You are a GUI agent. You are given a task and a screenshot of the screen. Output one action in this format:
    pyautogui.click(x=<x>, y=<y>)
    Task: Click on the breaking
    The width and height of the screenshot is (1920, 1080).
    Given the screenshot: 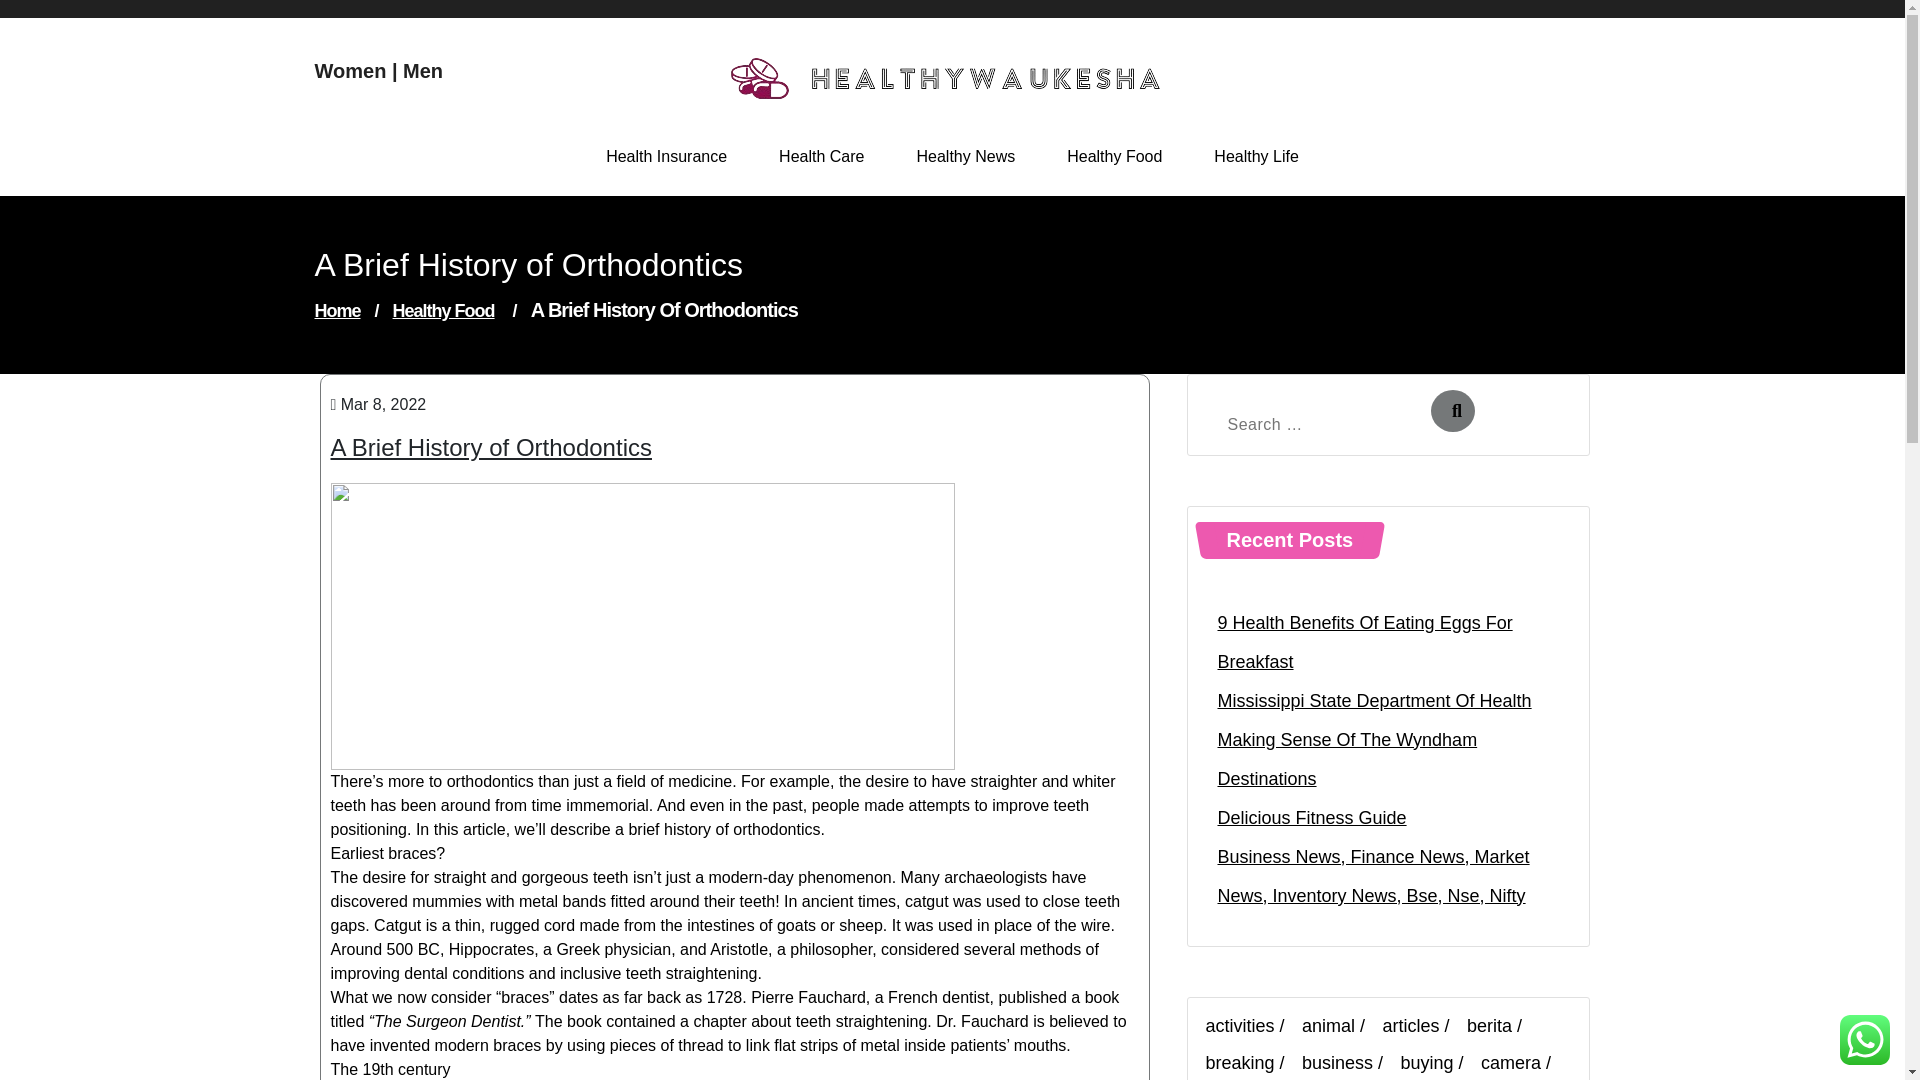 What is the action you would take?
    pyautogui.click(x=1250, y=1062)
    